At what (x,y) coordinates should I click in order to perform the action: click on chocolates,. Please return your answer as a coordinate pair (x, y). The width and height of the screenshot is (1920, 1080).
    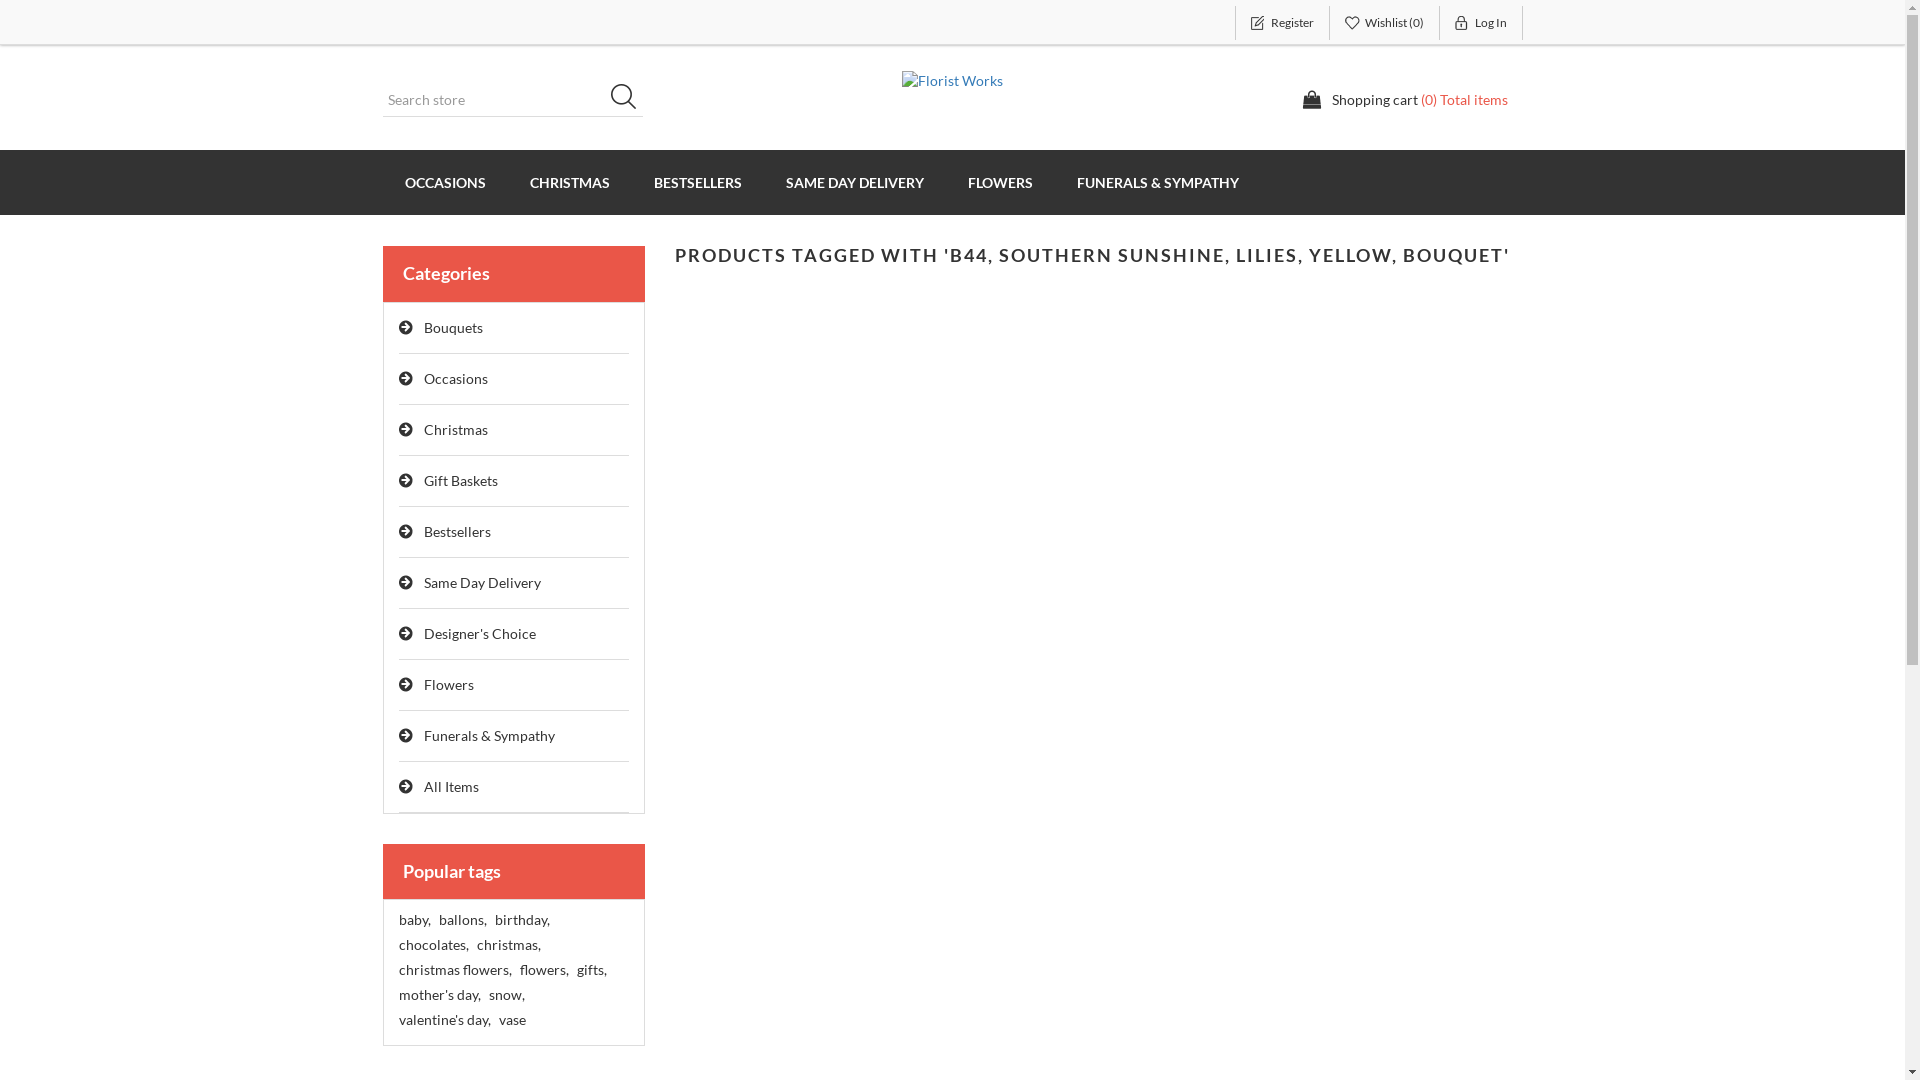
    Looking at the image, I should click on (433, 945).